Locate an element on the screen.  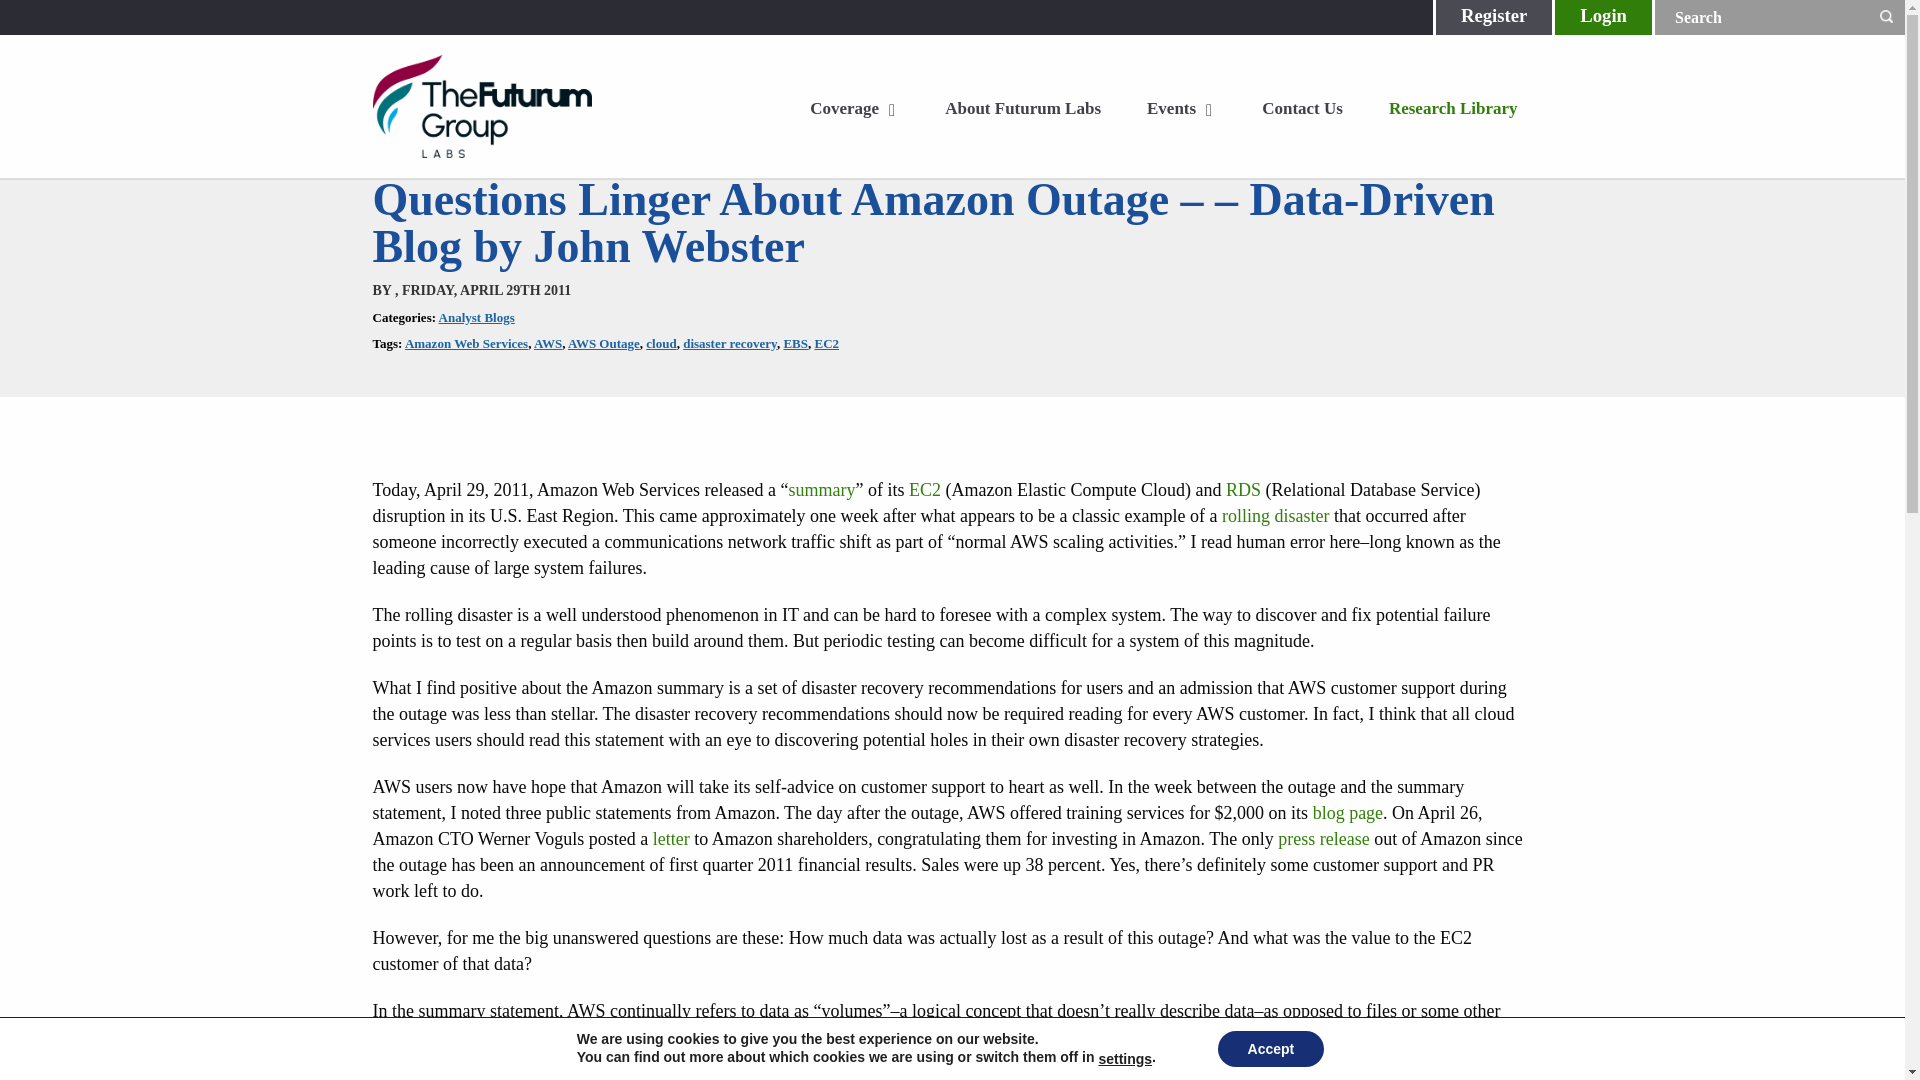
Analyst Blogs is located at coordinates (476, 317).